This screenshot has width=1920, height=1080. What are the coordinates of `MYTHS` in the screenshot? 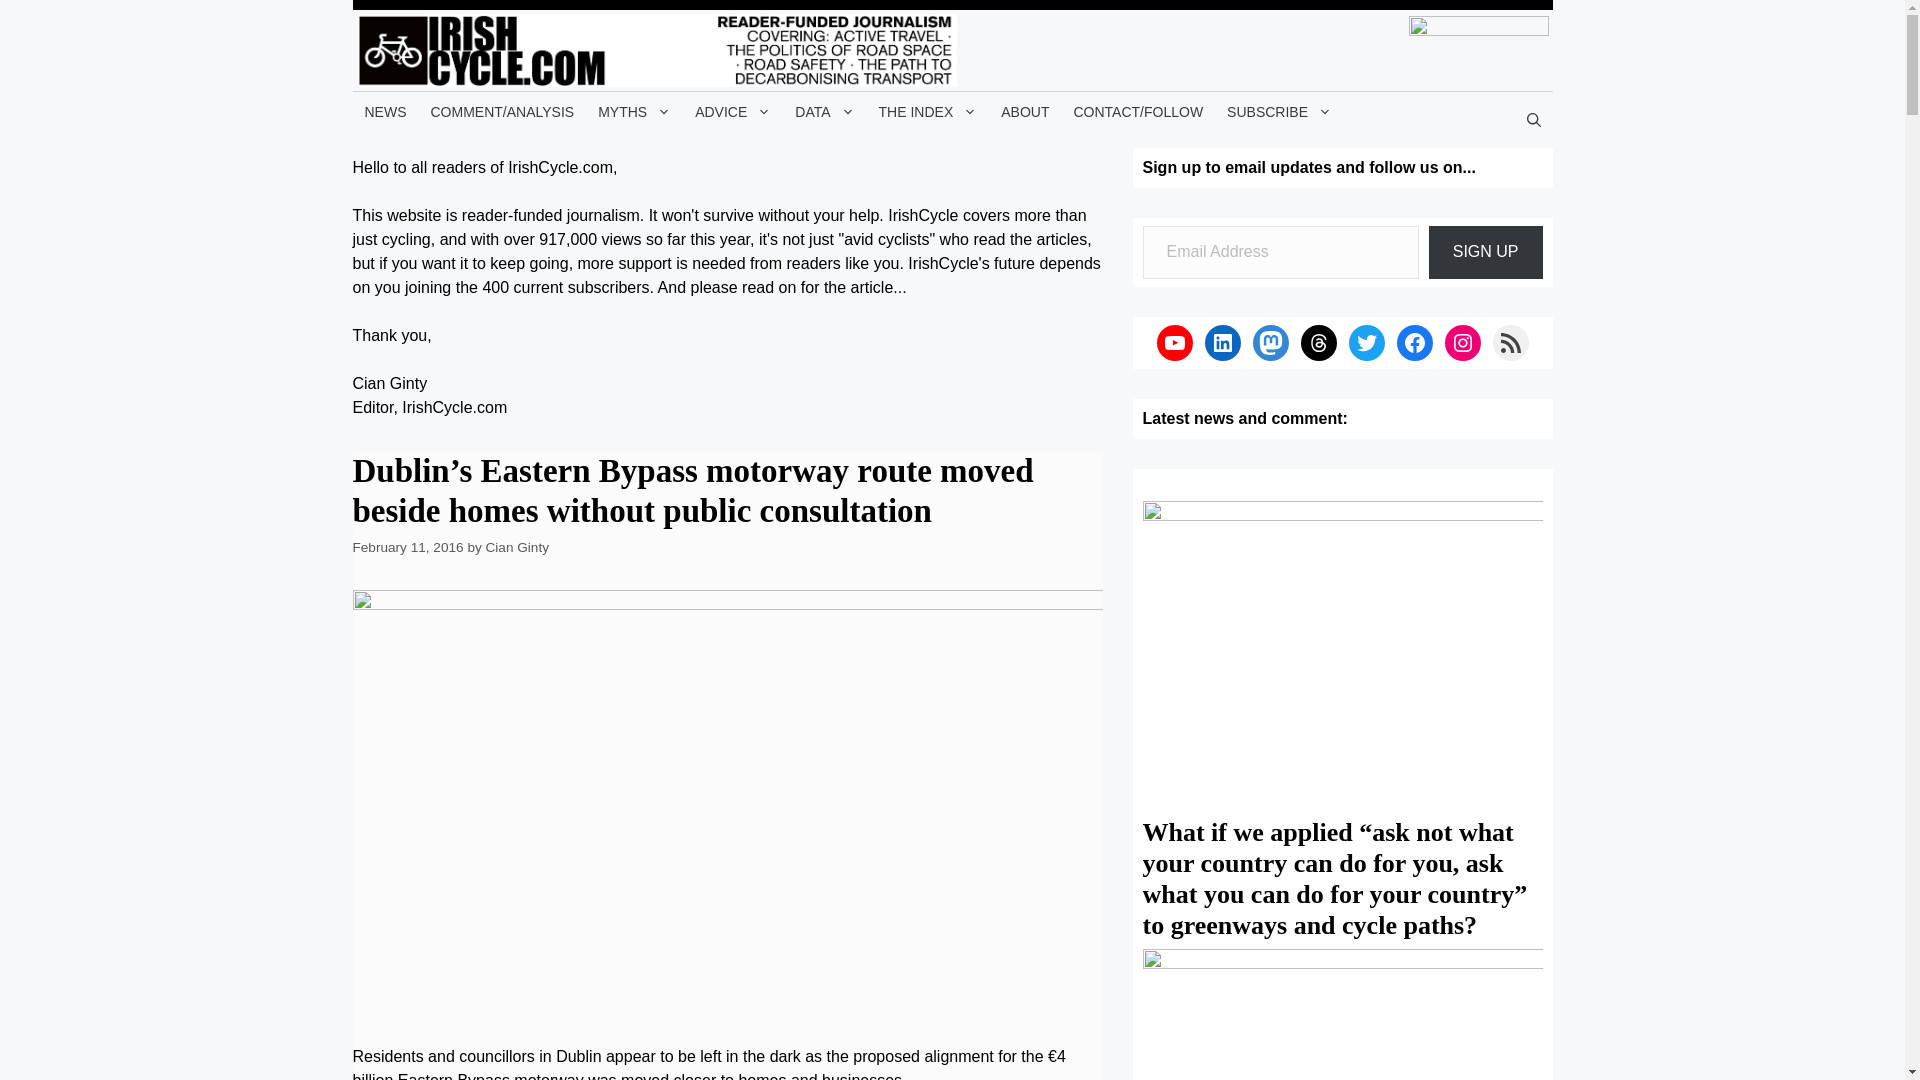 It's located at (634, 111).